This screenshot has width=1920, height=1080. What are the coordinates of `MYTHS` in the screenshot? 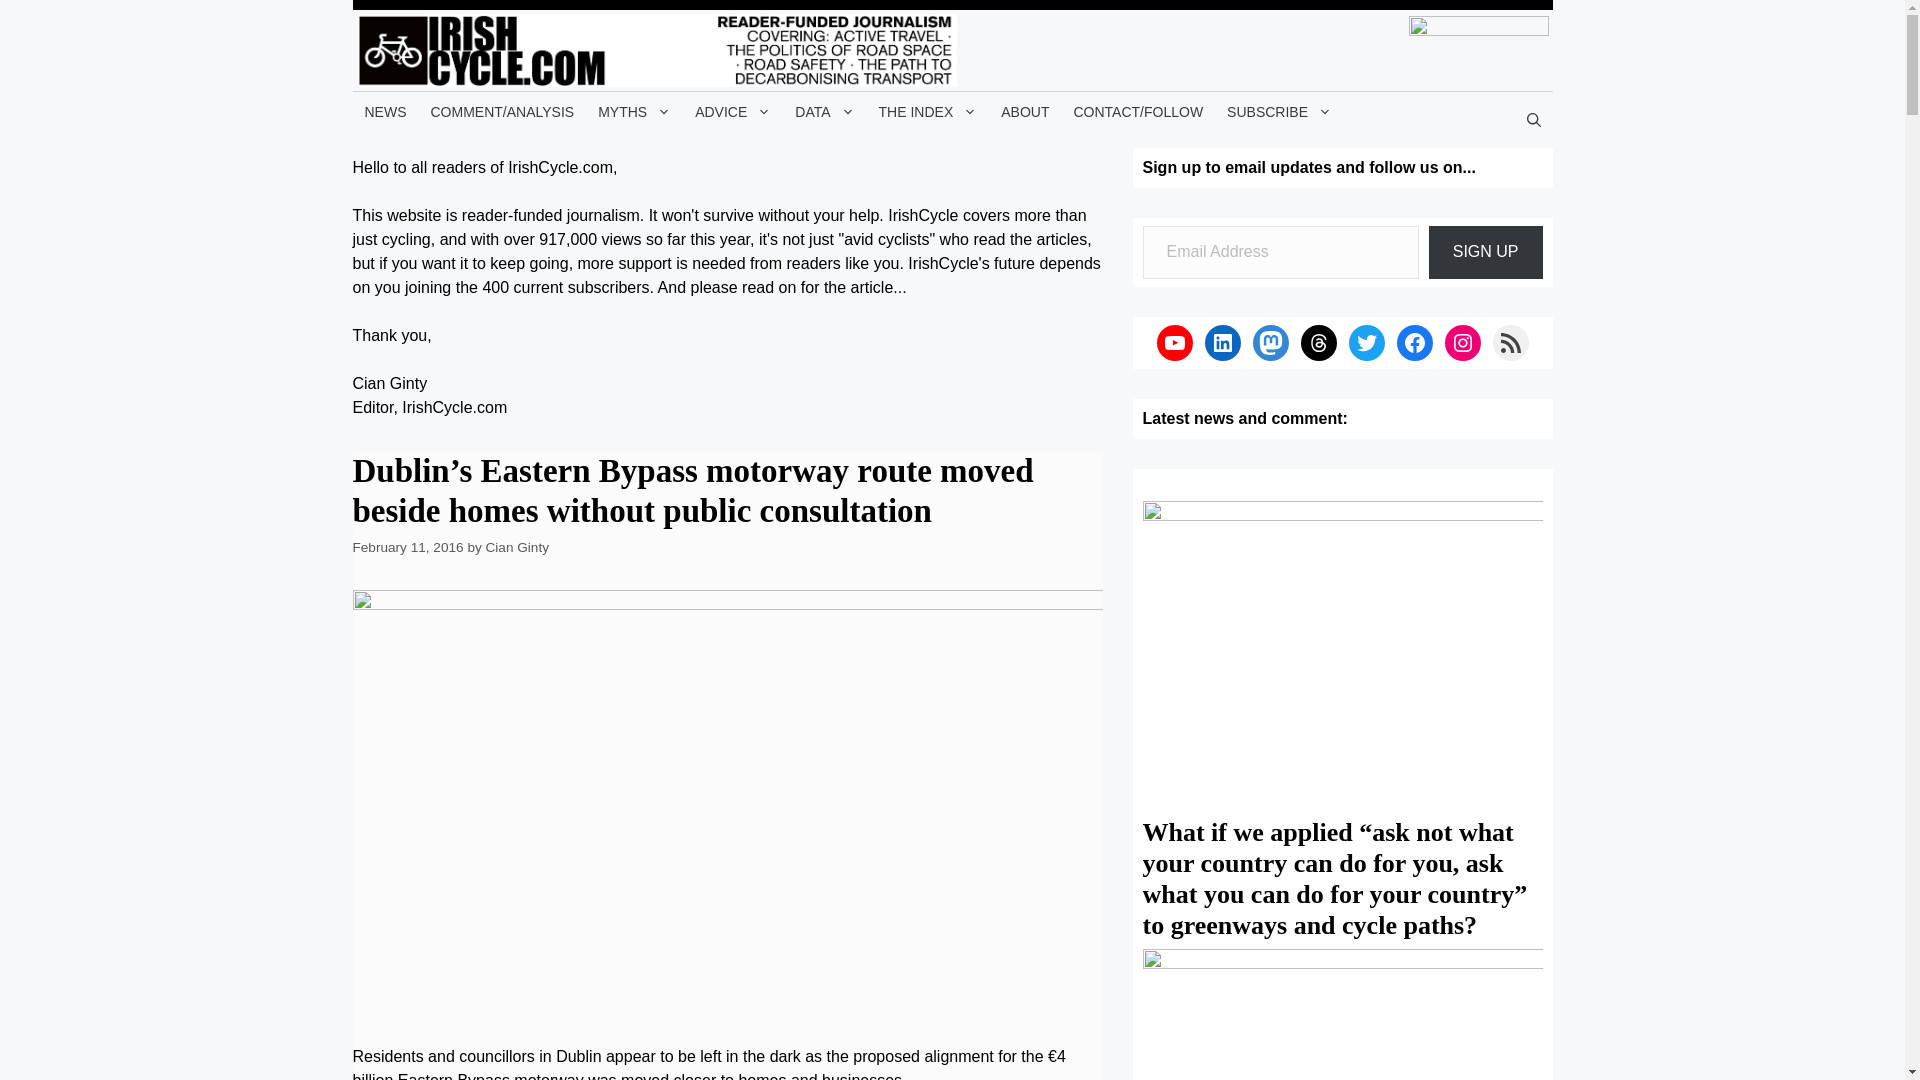 It's located at (634, 111).